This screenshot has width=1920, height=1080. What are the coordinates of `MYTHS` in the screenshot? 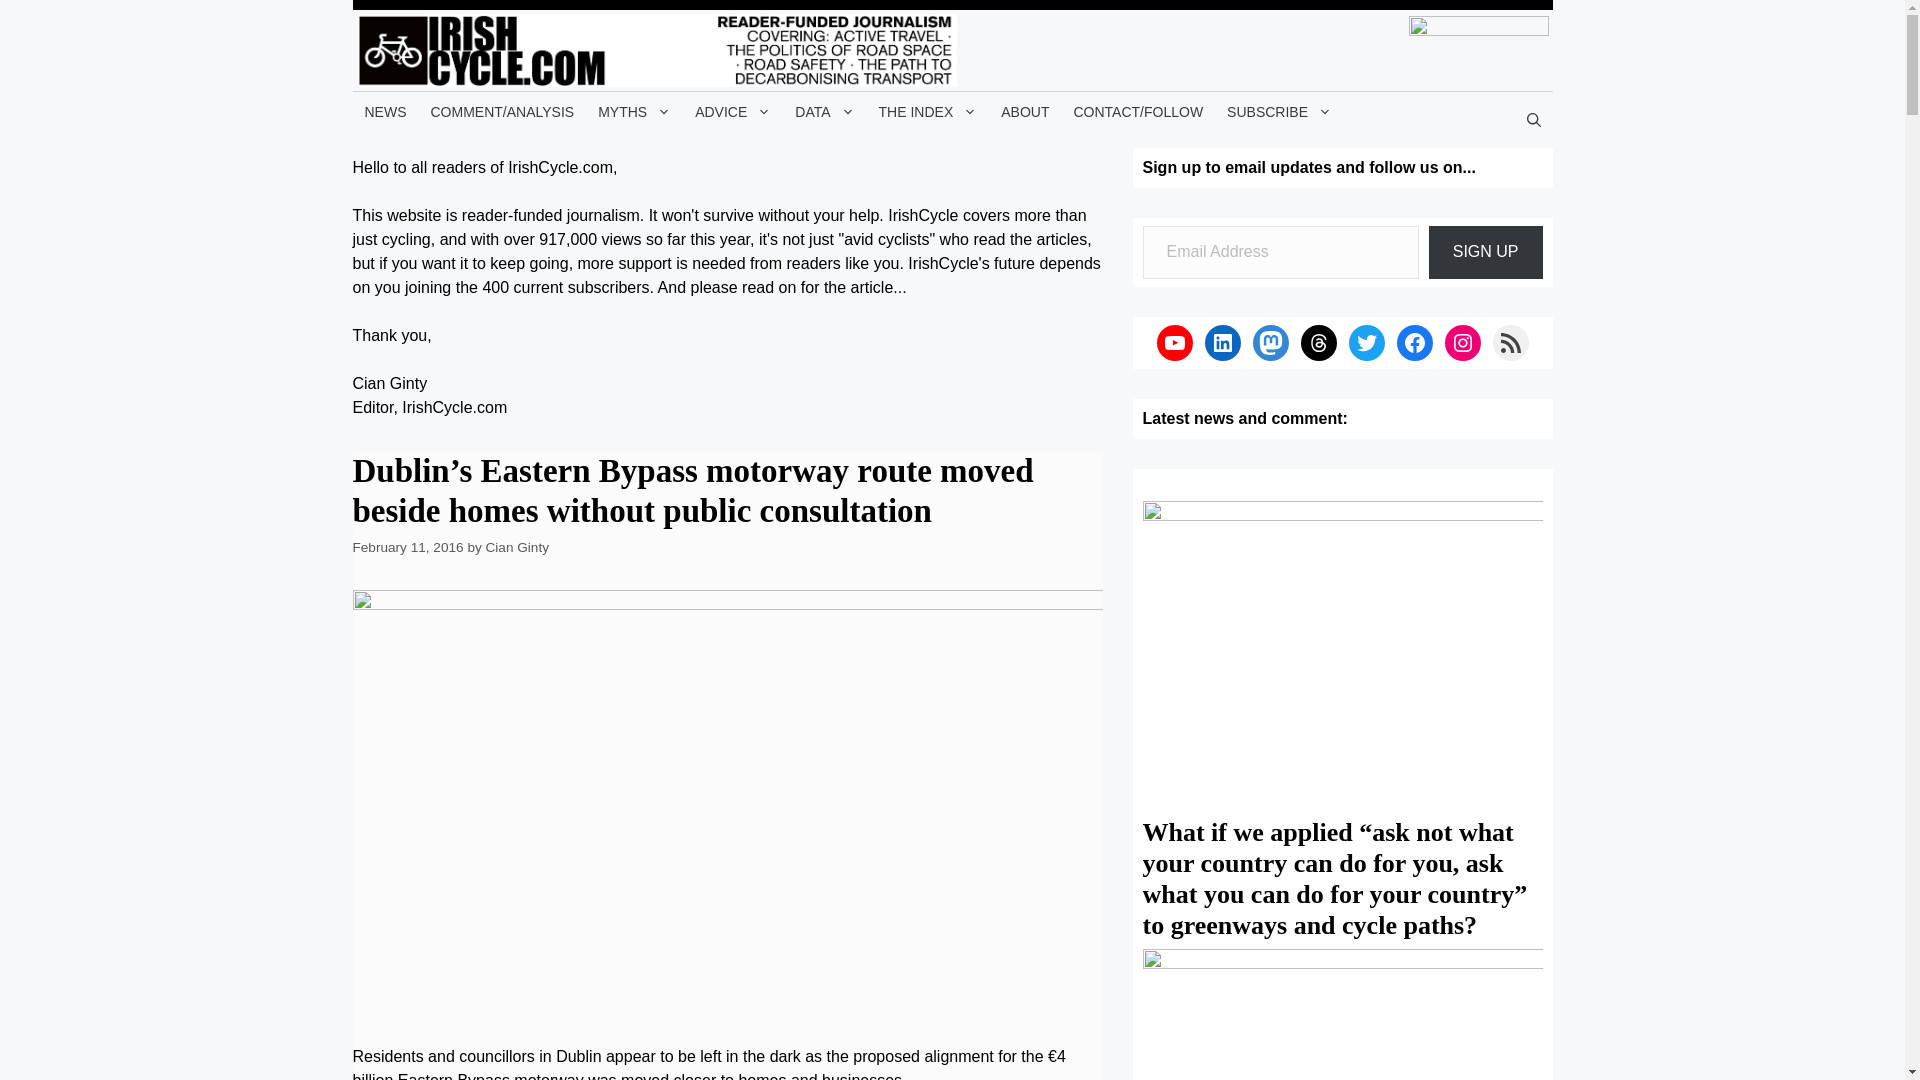 It's located at (634, 111).